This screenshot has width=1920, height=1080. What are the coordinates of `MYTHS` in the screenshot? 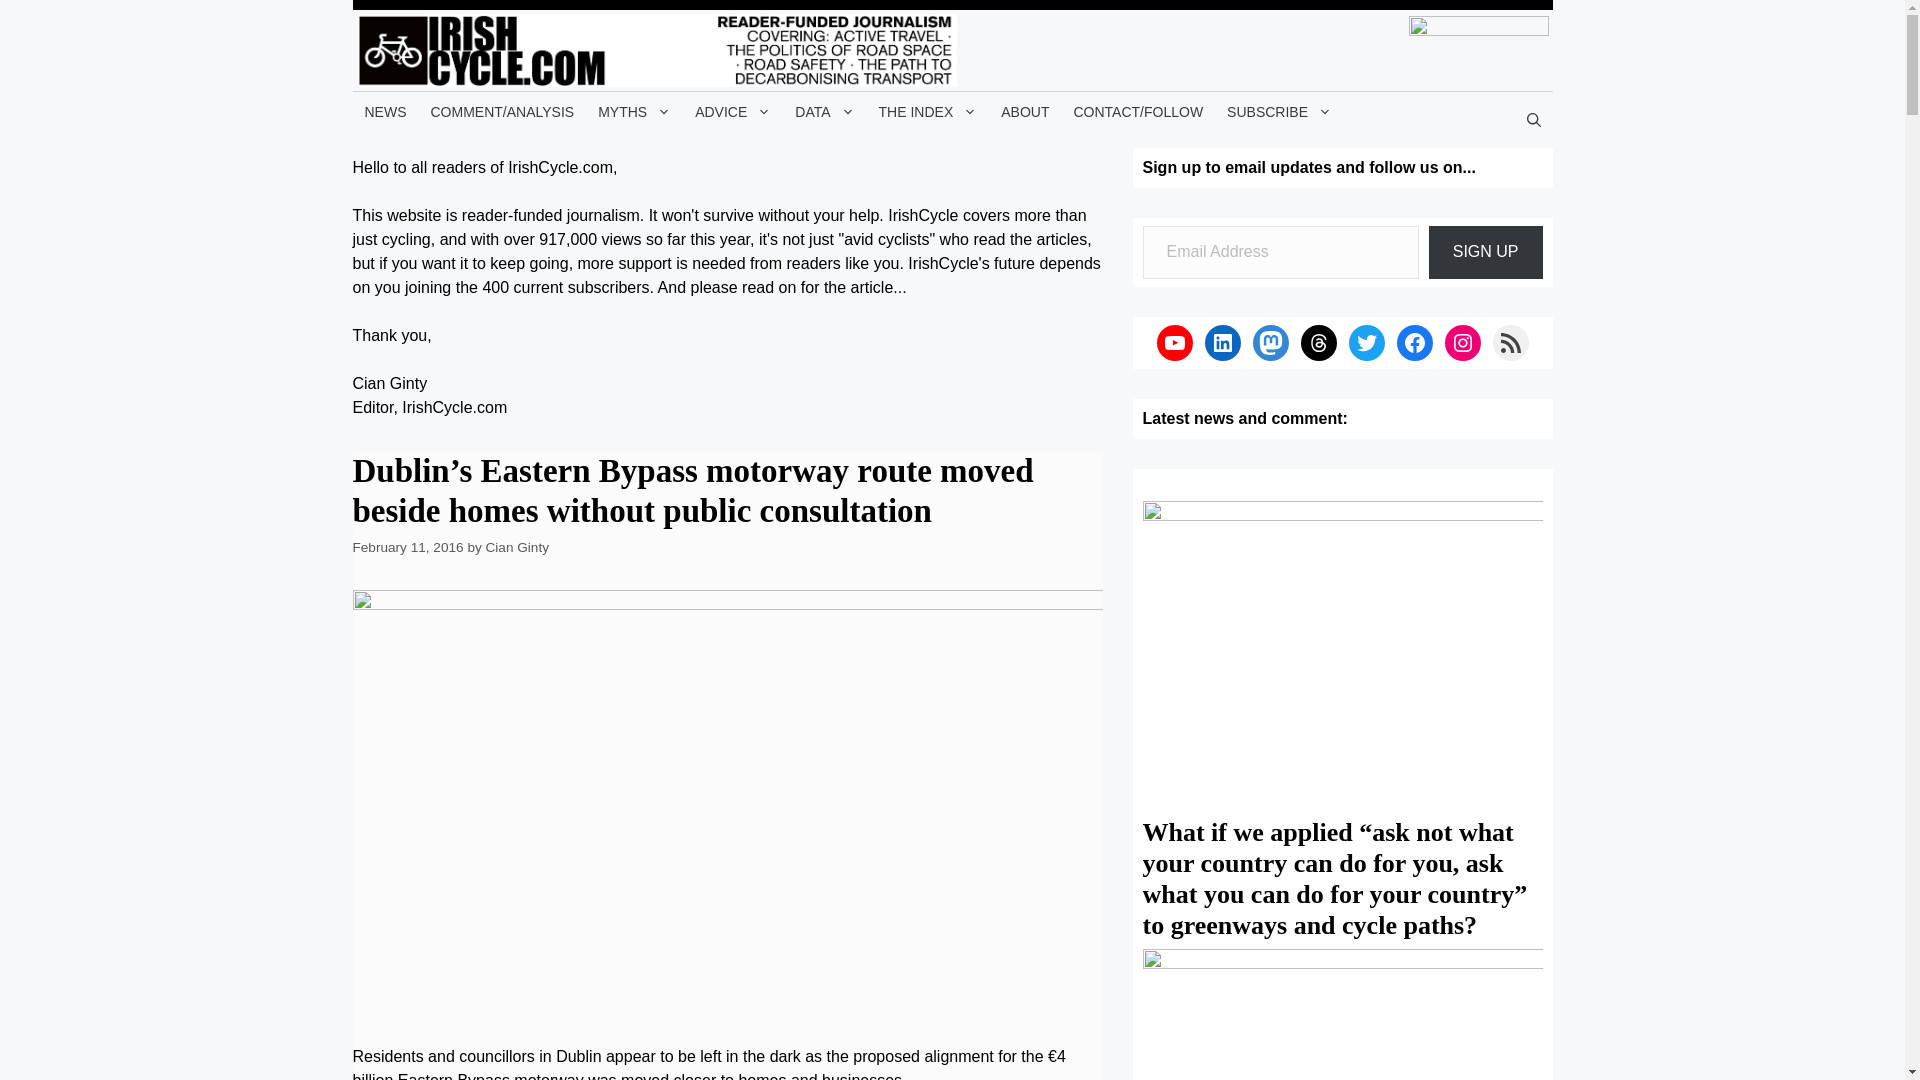 It's located at (634, 111).